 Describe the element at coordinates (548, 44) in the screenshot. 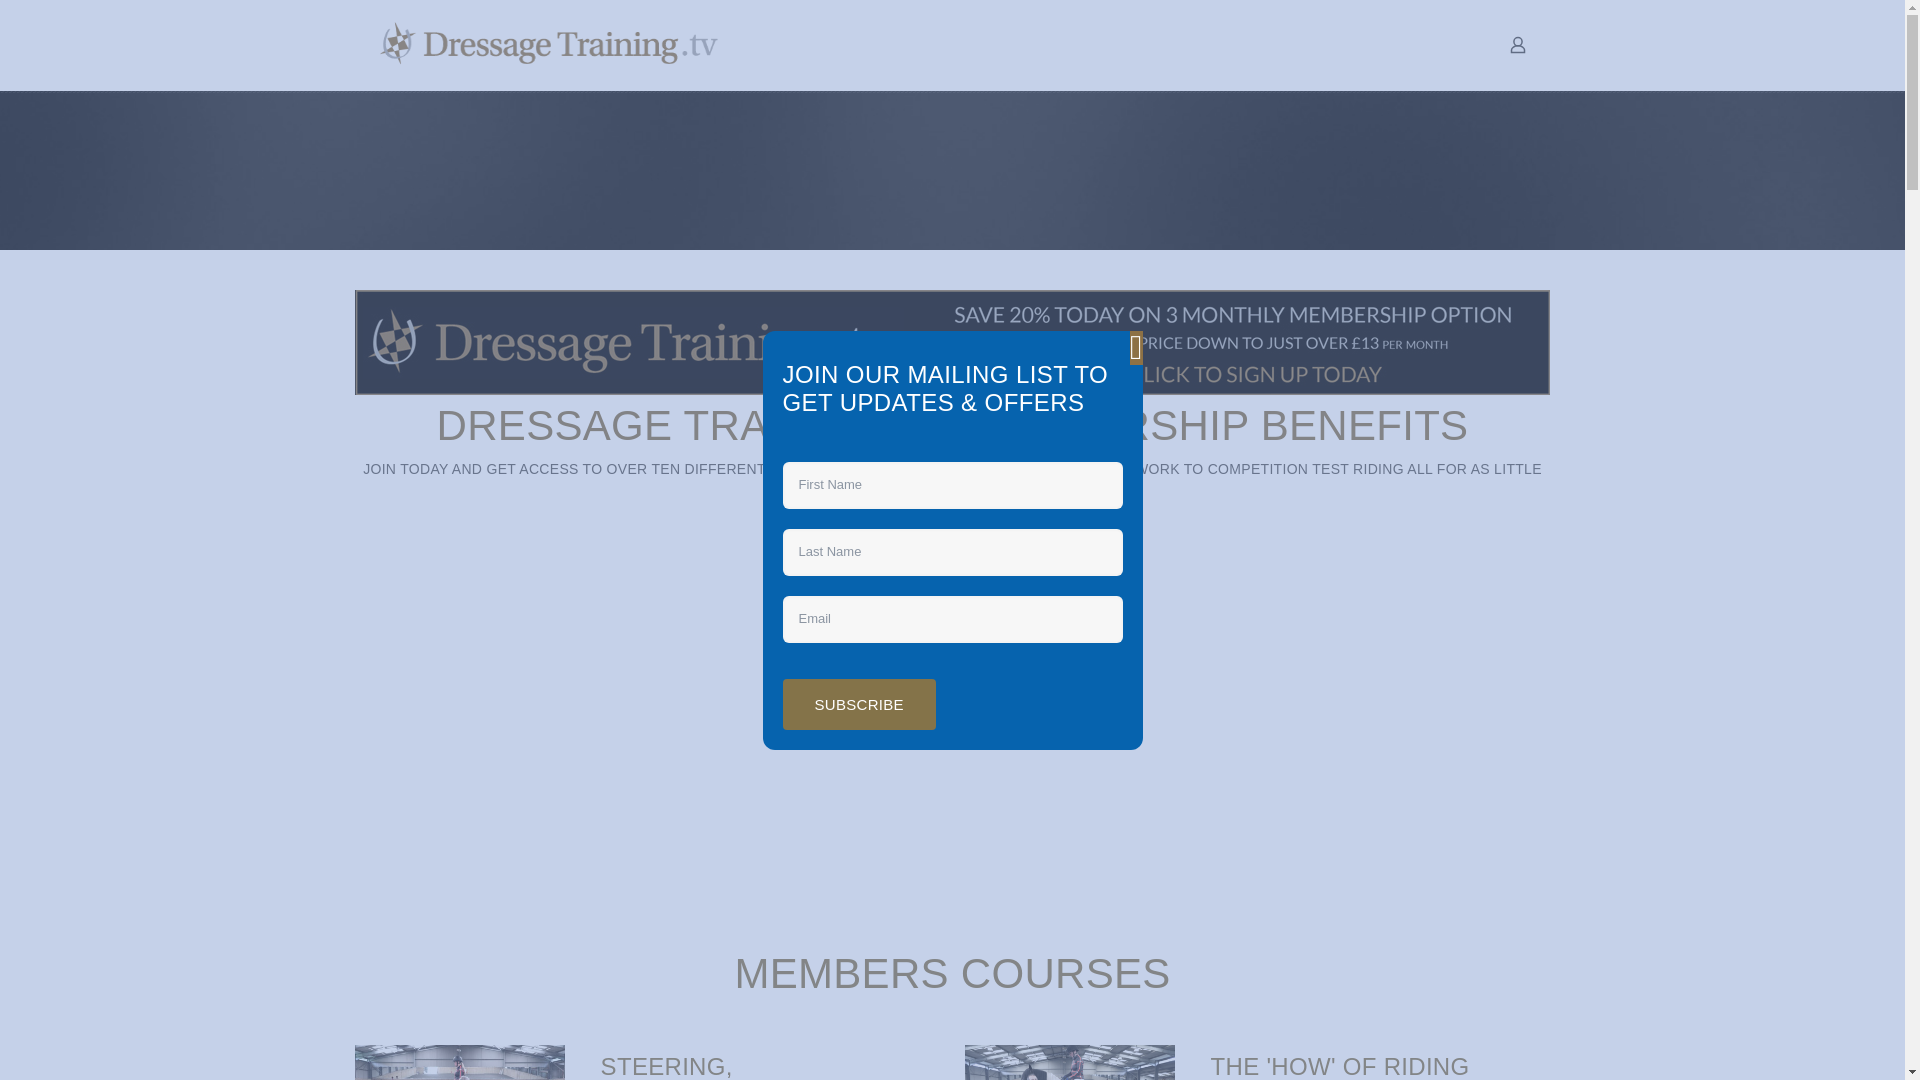

I see `Dressage Training TV` at that location.